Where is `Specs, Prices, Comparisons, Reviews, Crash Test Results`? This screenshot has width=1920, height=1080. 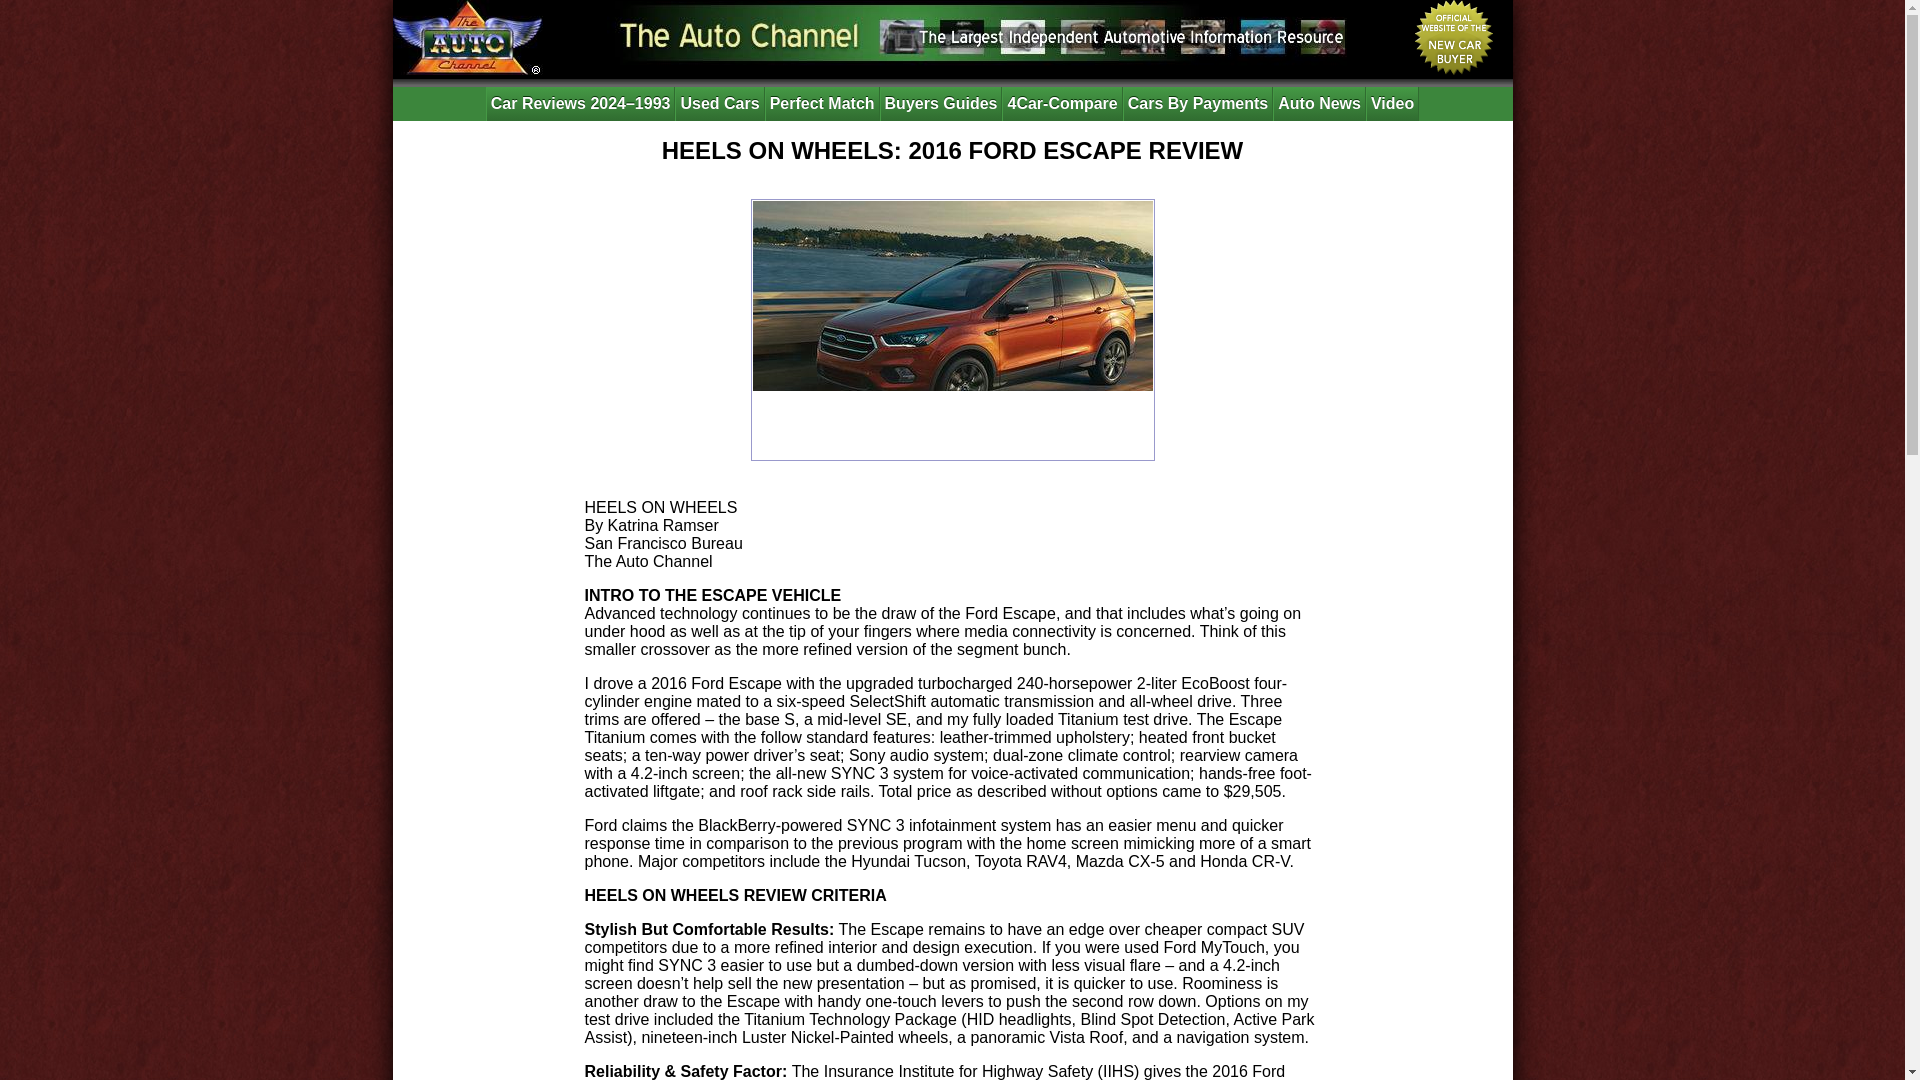 Specs, Prices, Comparisons, Reviews, Crash Test Results is located at coordinates (940, 104).